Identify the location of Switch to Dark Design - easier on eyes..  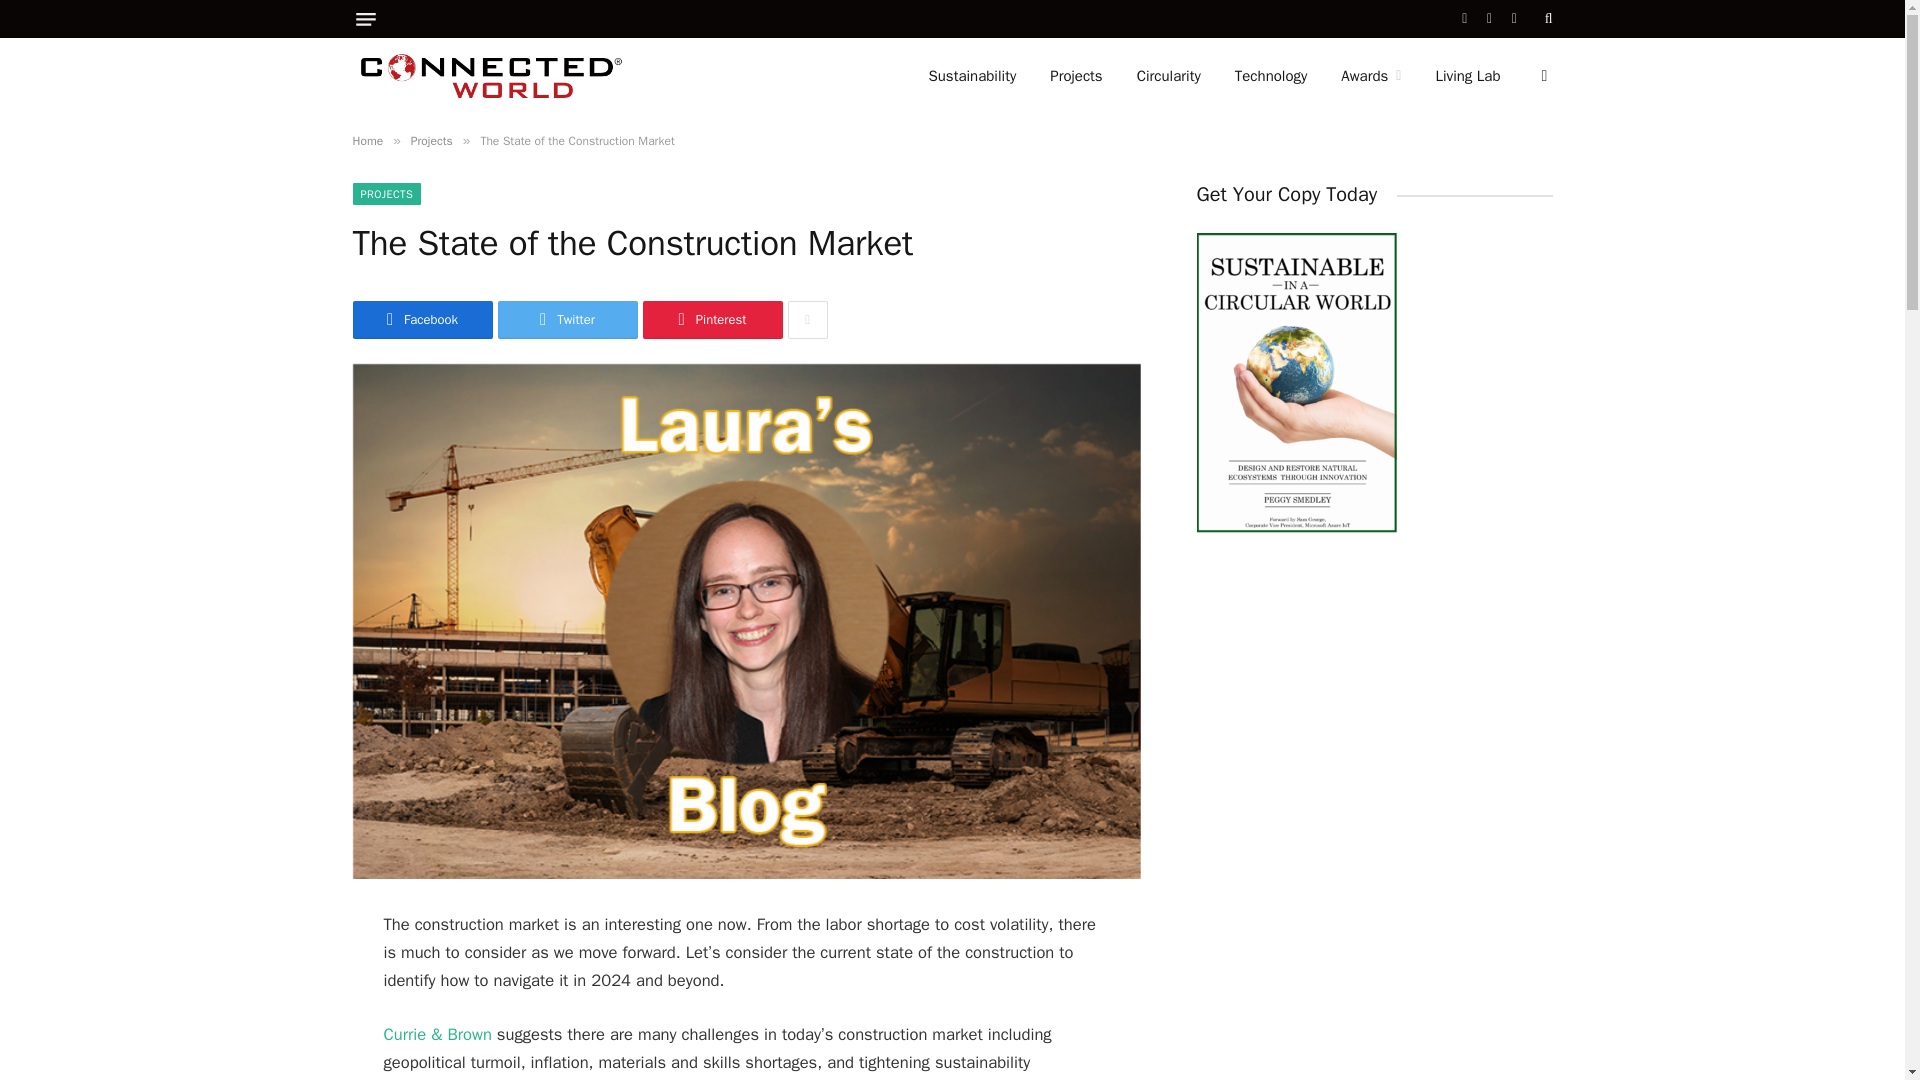
(1542, 76).